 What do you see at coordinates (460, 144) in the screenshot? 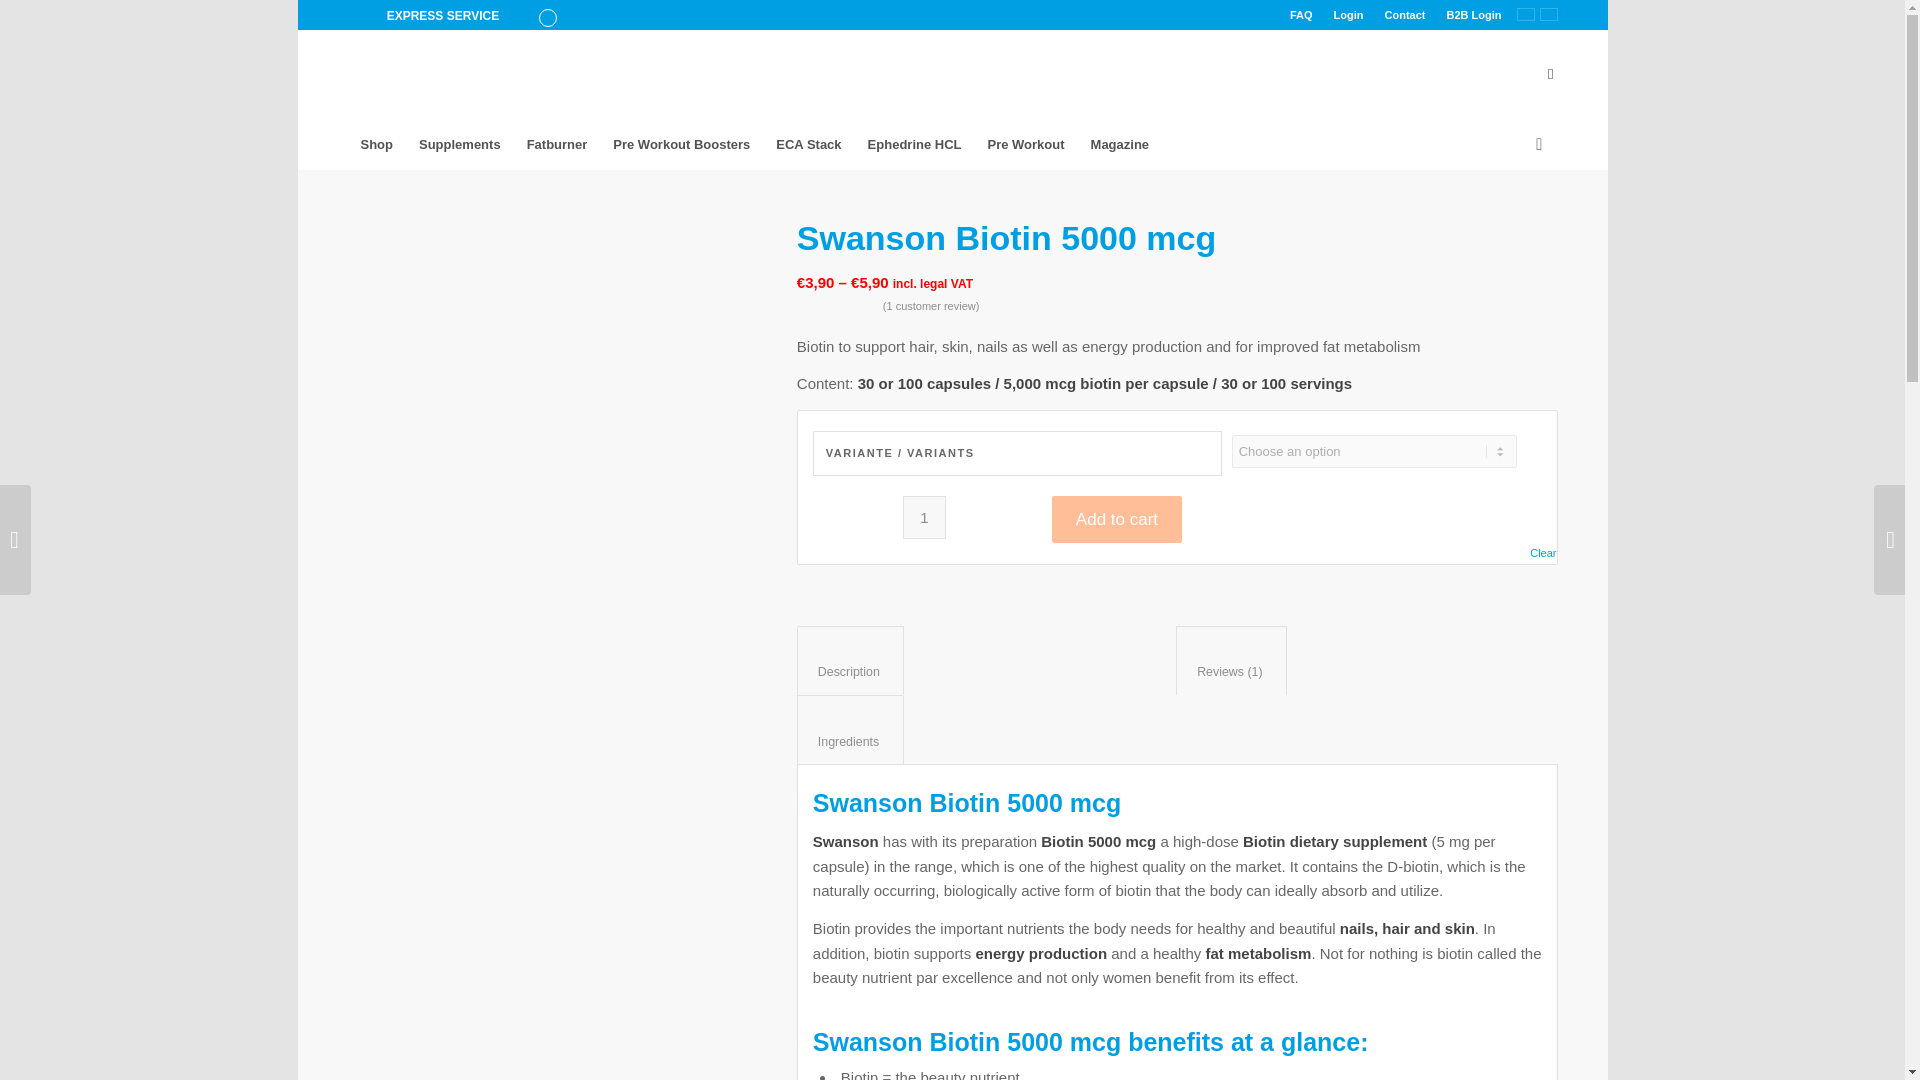
I see `Supplements` at bounding box center [460, 144].